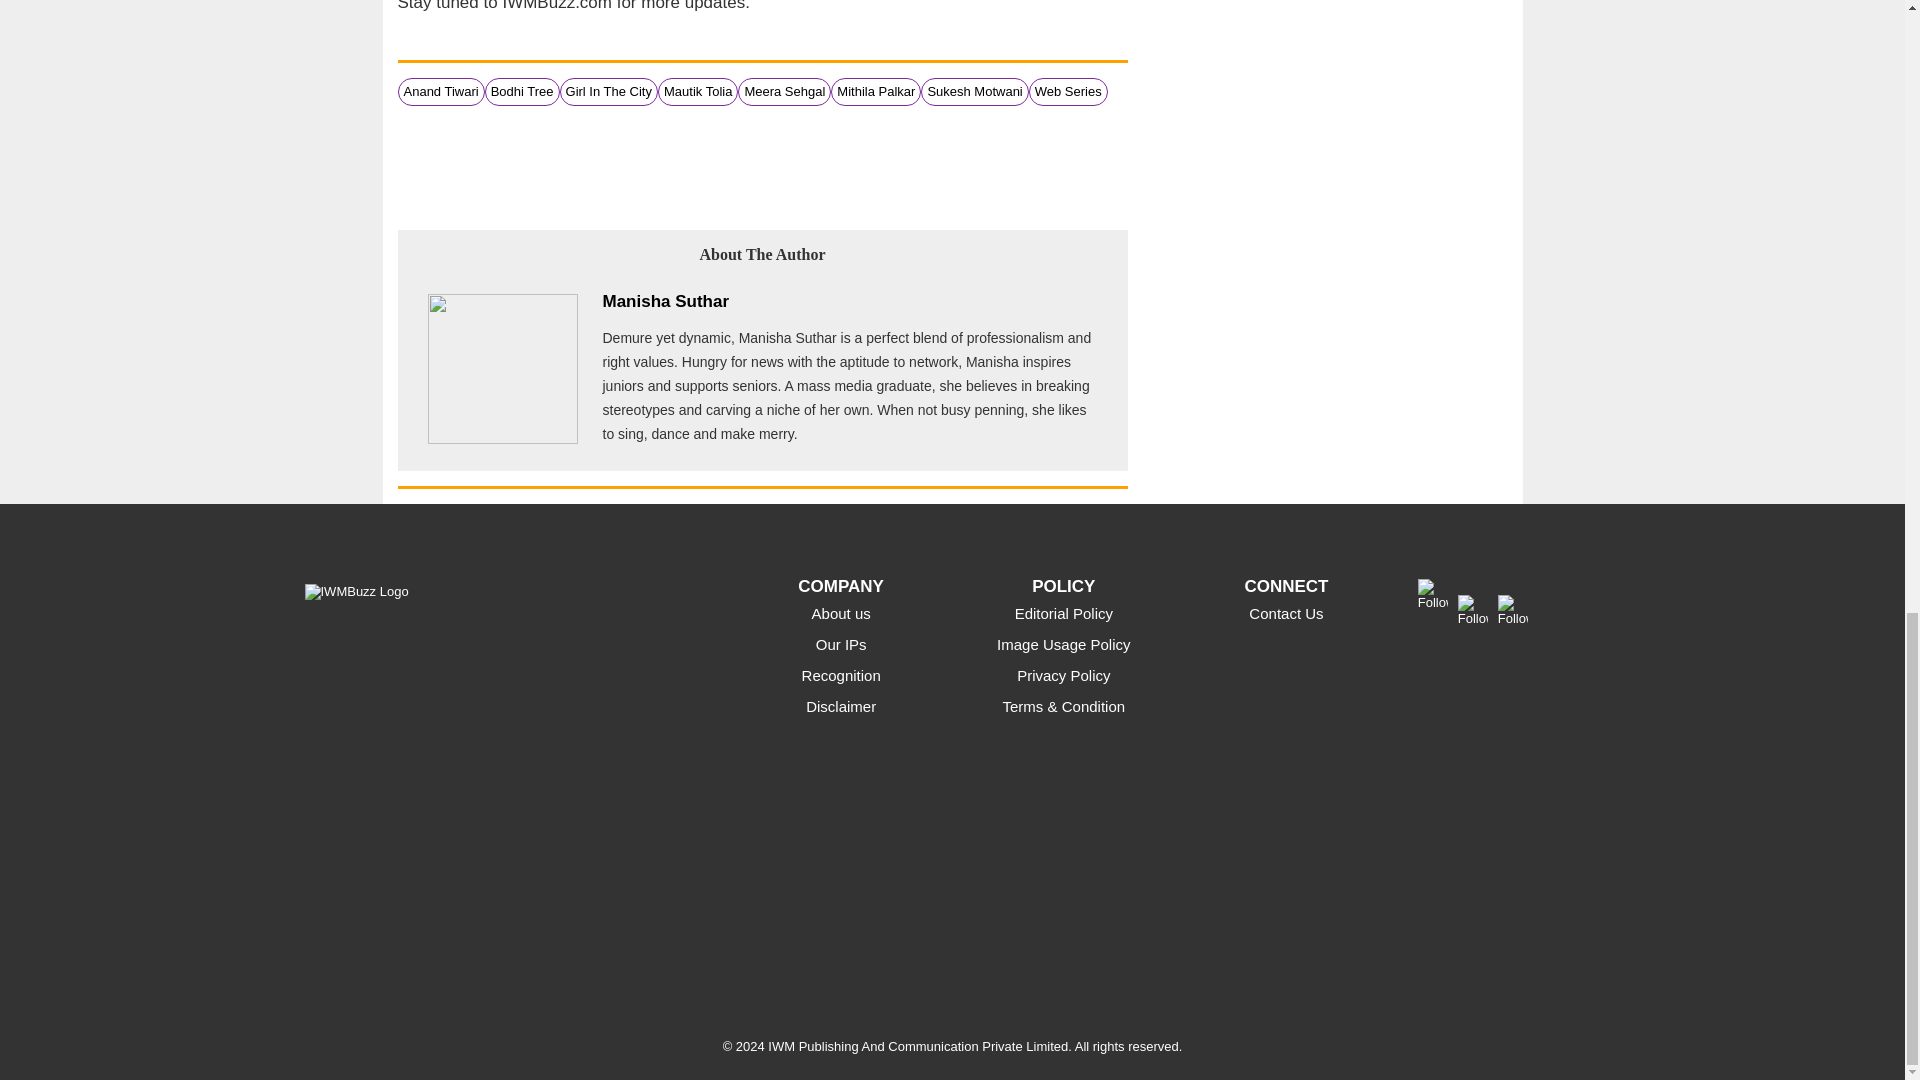  Describe the element at coordinates (609, 92) in the screenshot. I see `Girl In The City` at that location.